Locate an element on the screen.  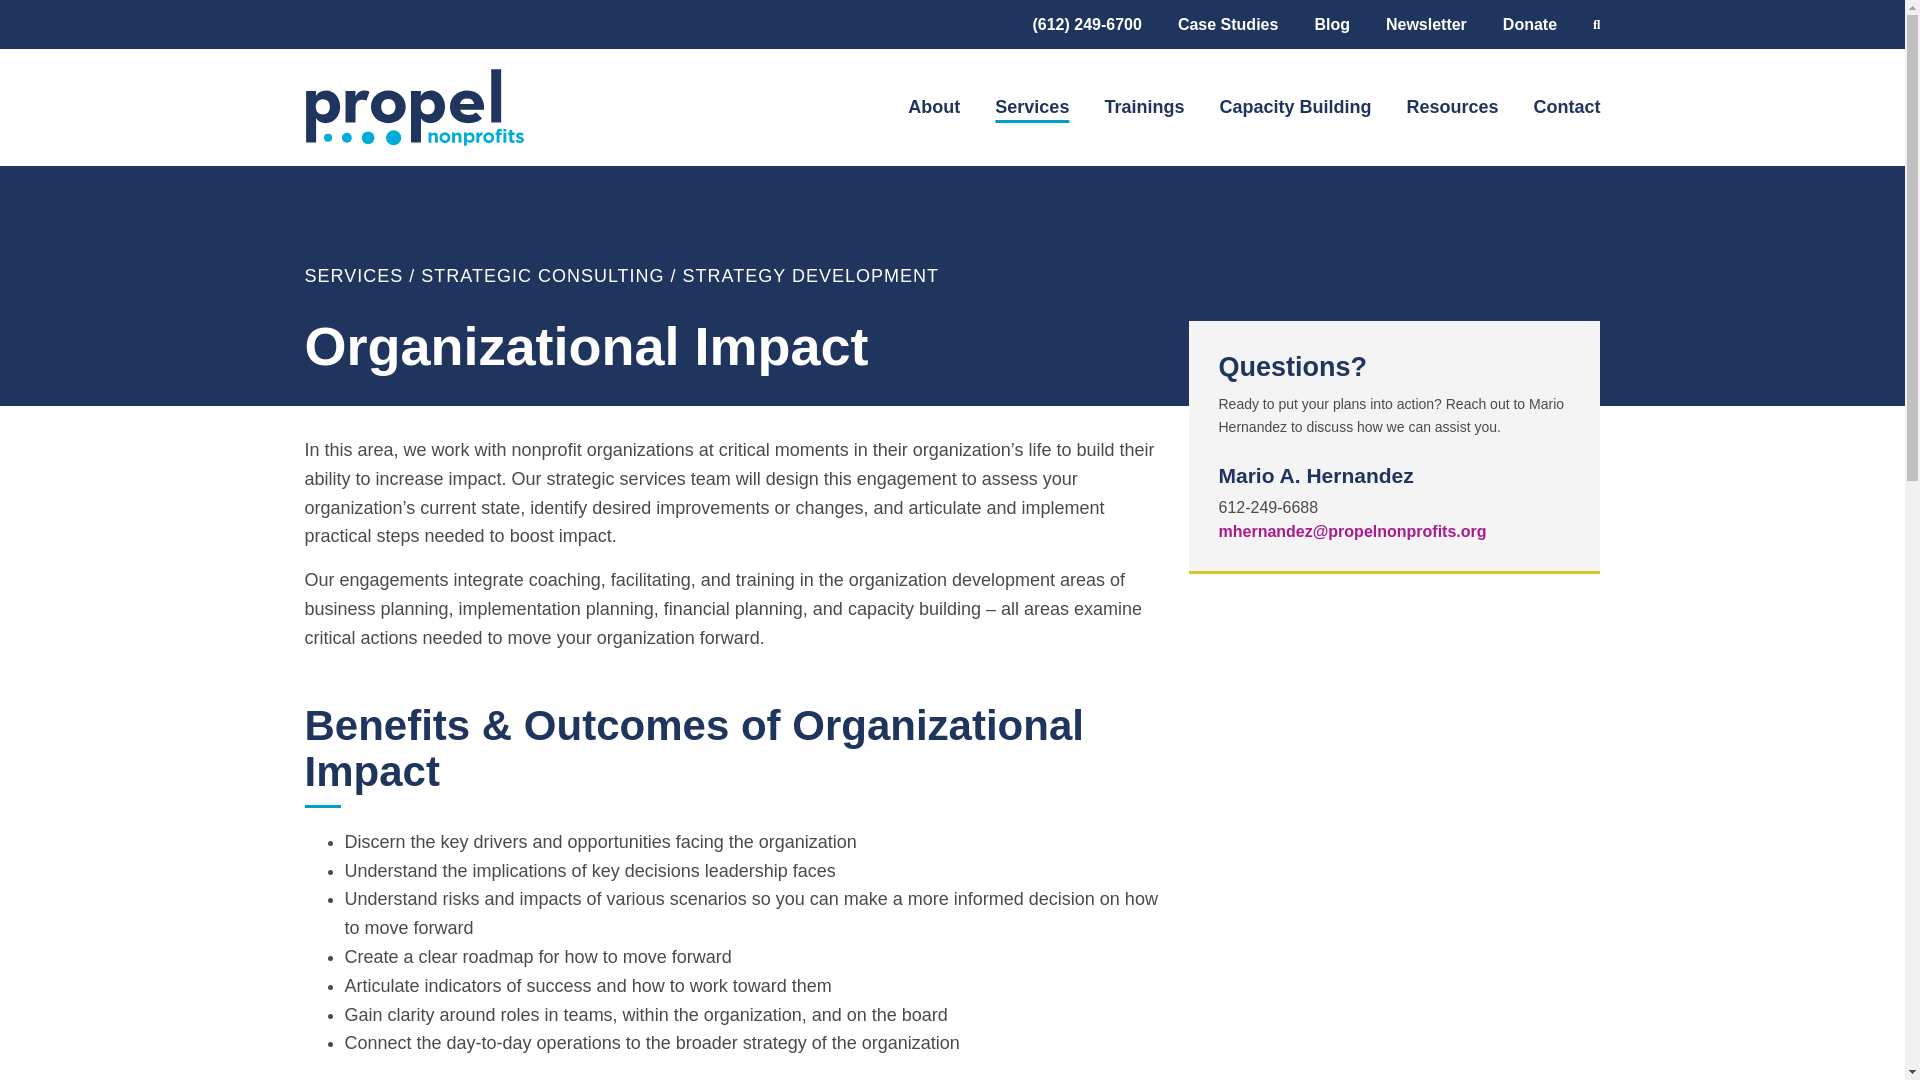
Go to Strategy Development. is located at coordinates (810, 276).